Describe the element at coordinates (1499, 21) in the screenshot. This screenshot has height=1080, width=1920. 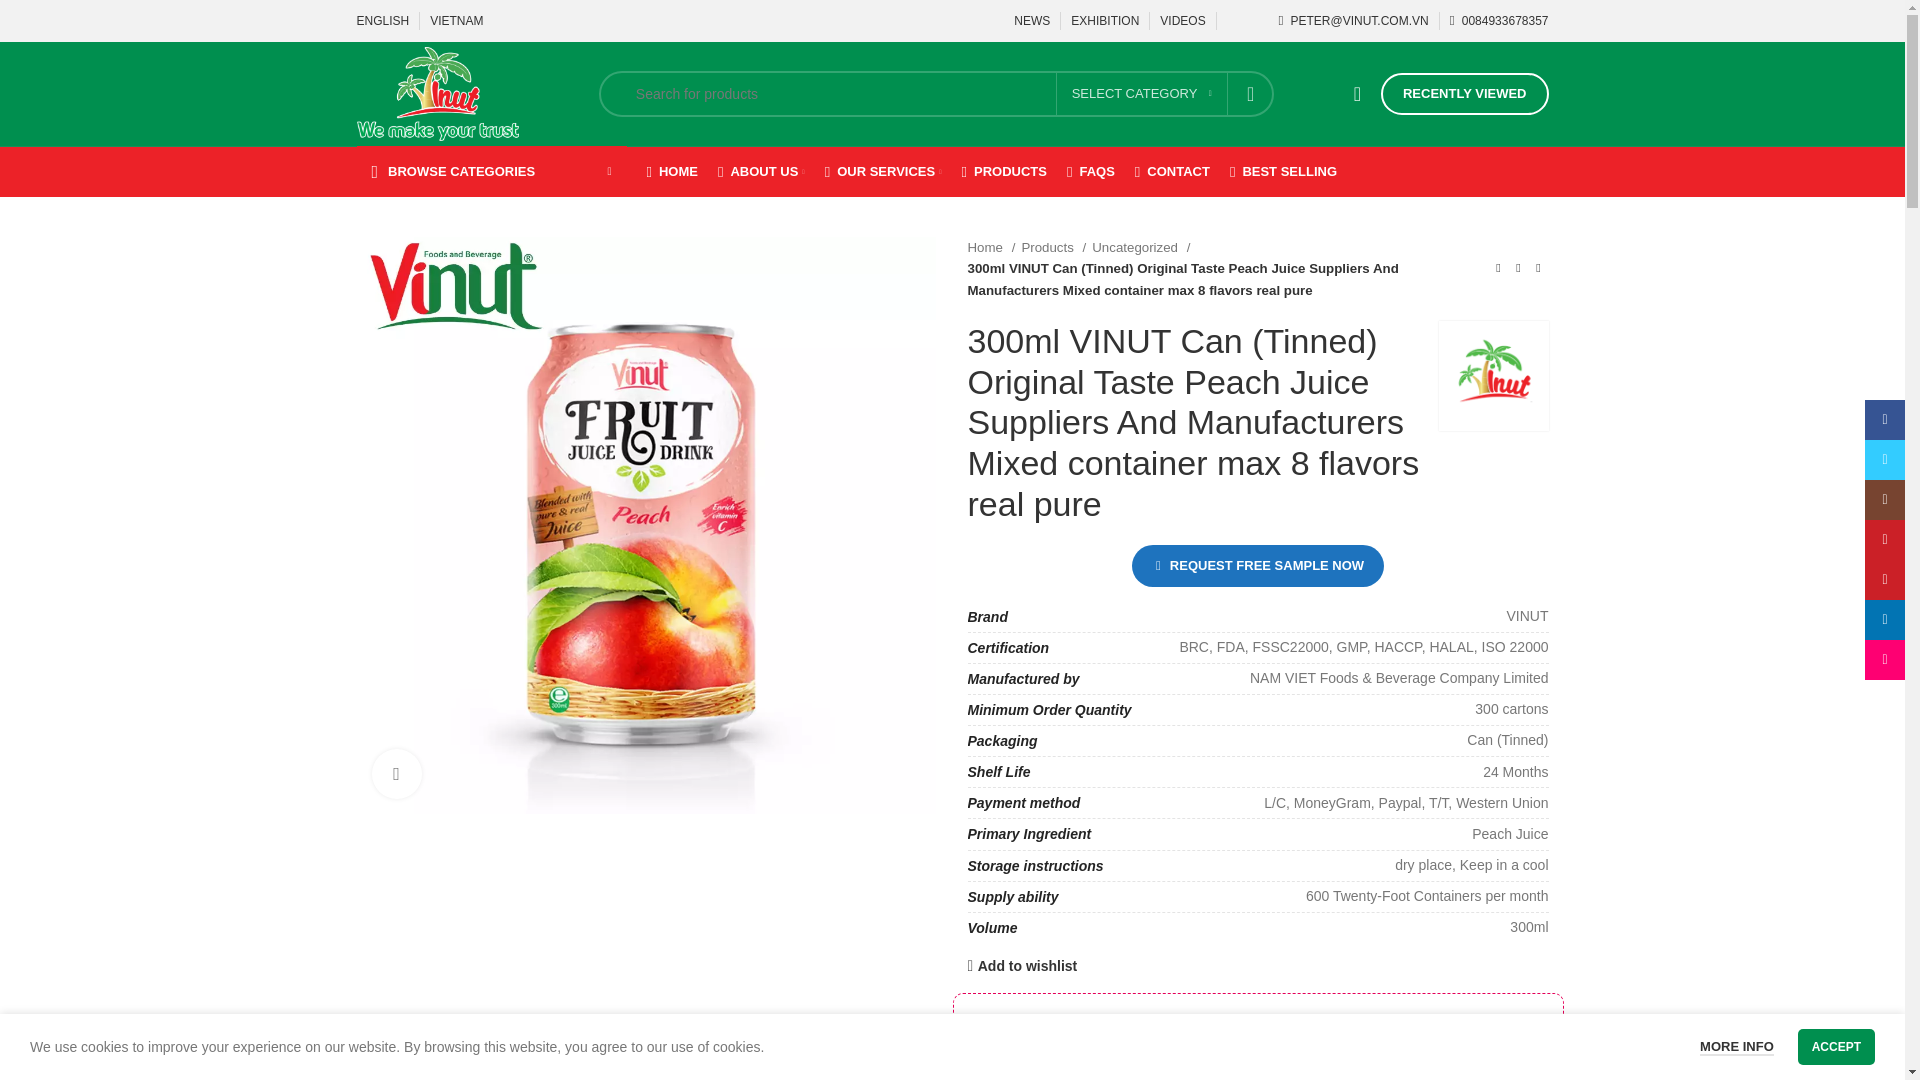
I see `0084933678357` at that location.